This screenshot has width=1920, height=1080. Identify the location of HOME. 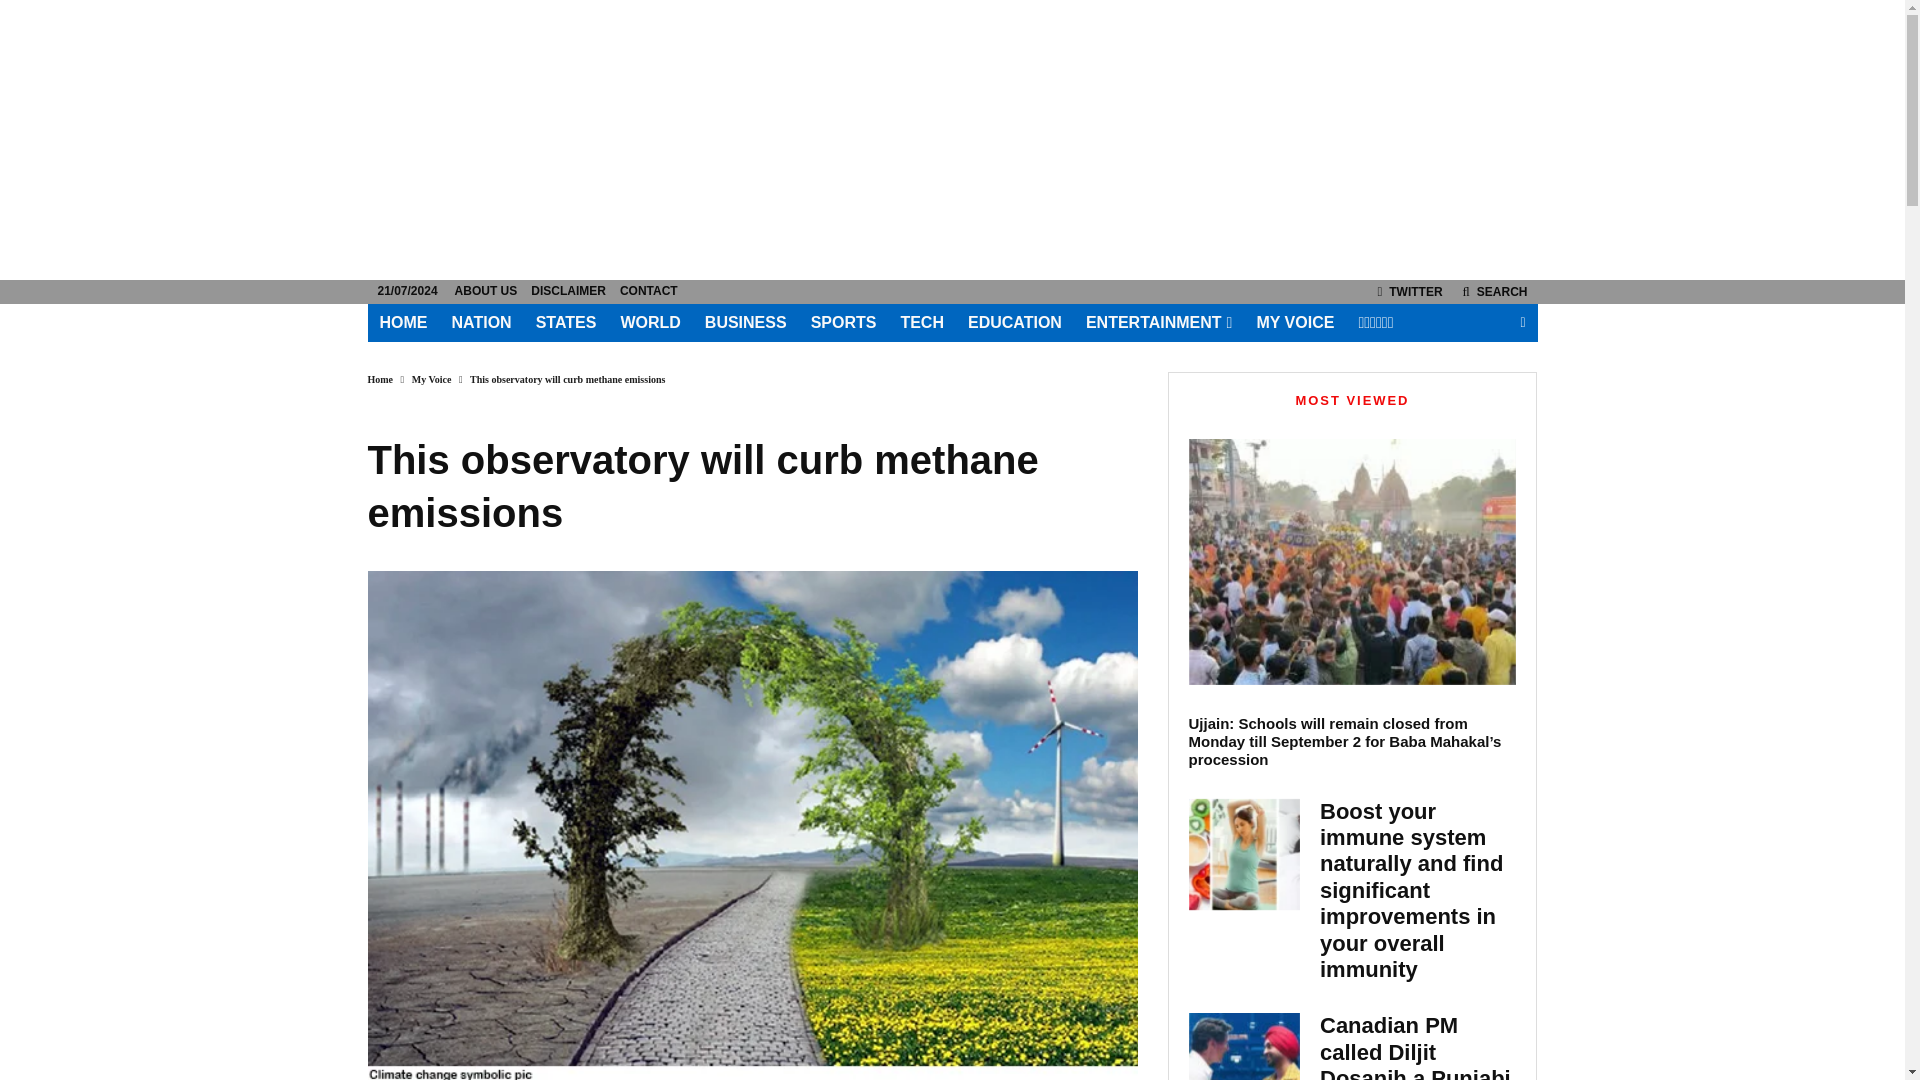
(404, 323).